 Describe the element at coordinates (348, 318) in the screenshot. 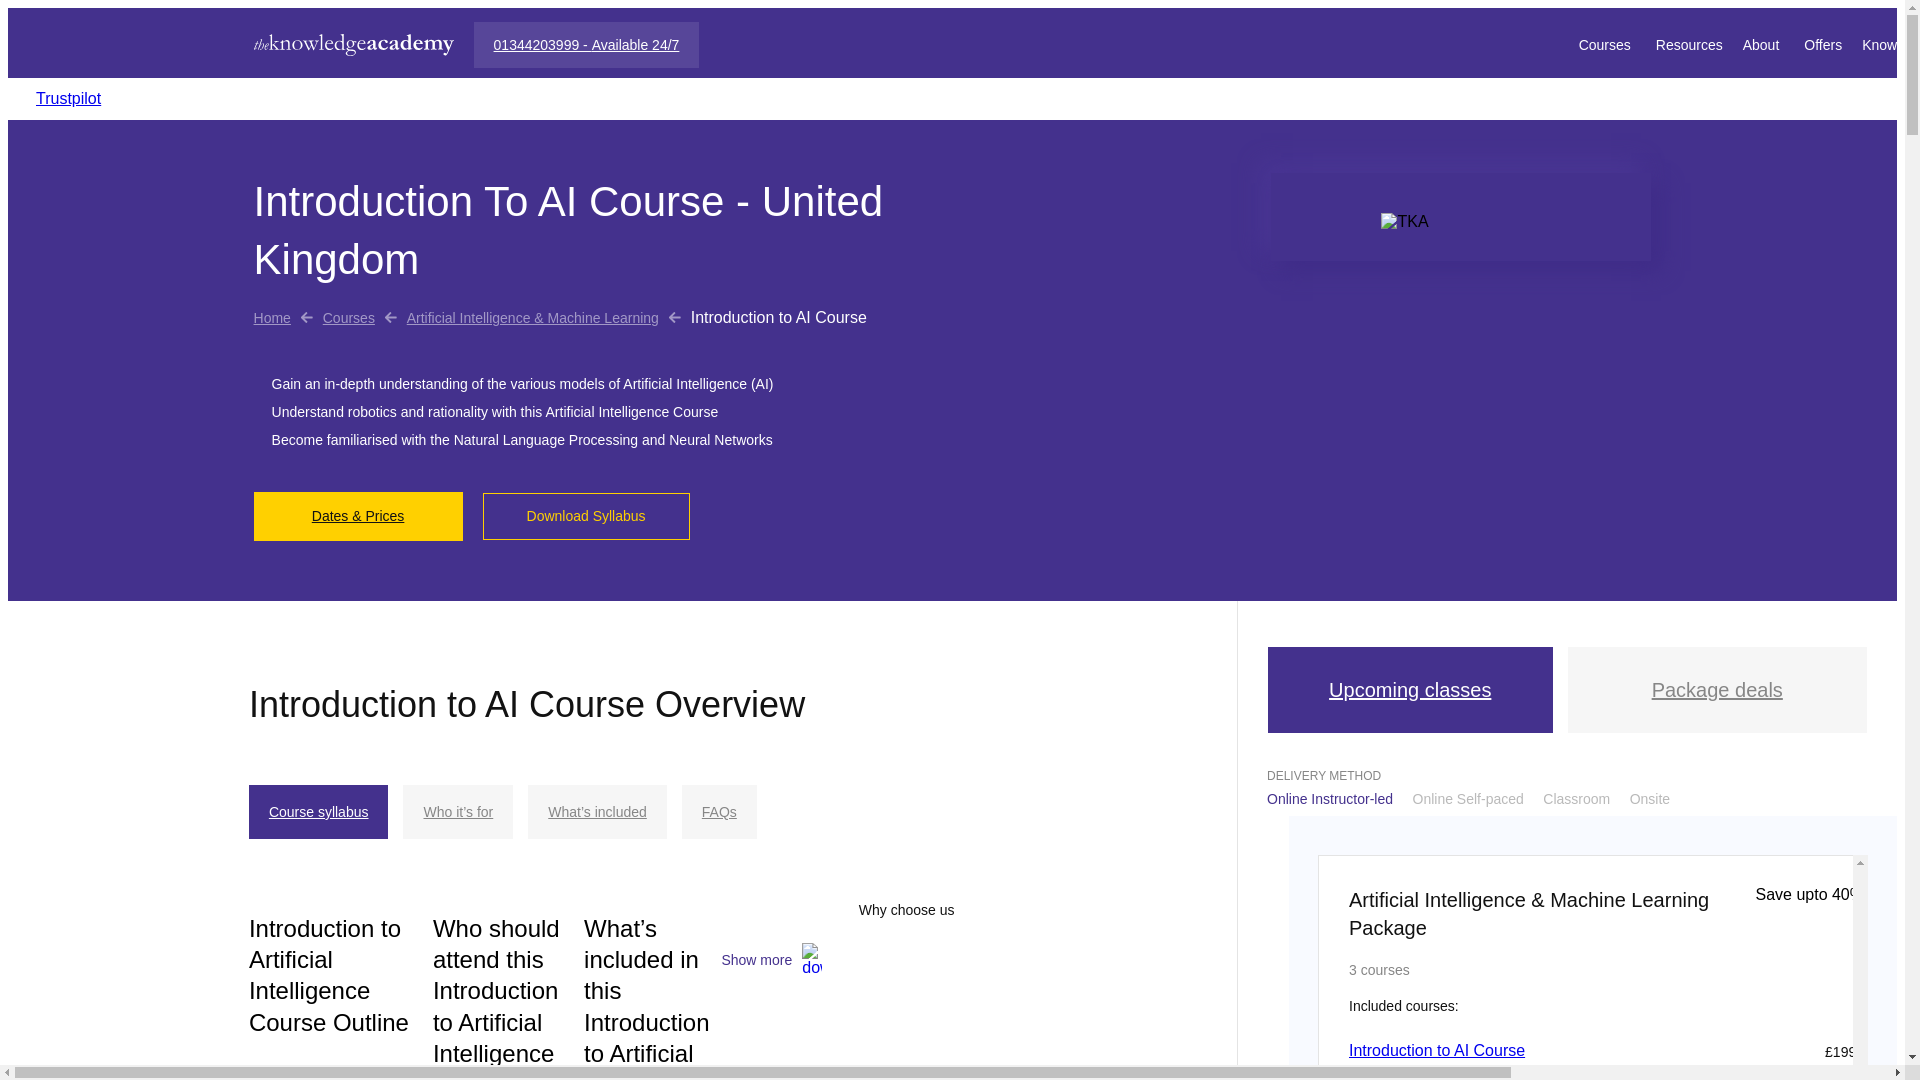

I see `Courses` at that location.